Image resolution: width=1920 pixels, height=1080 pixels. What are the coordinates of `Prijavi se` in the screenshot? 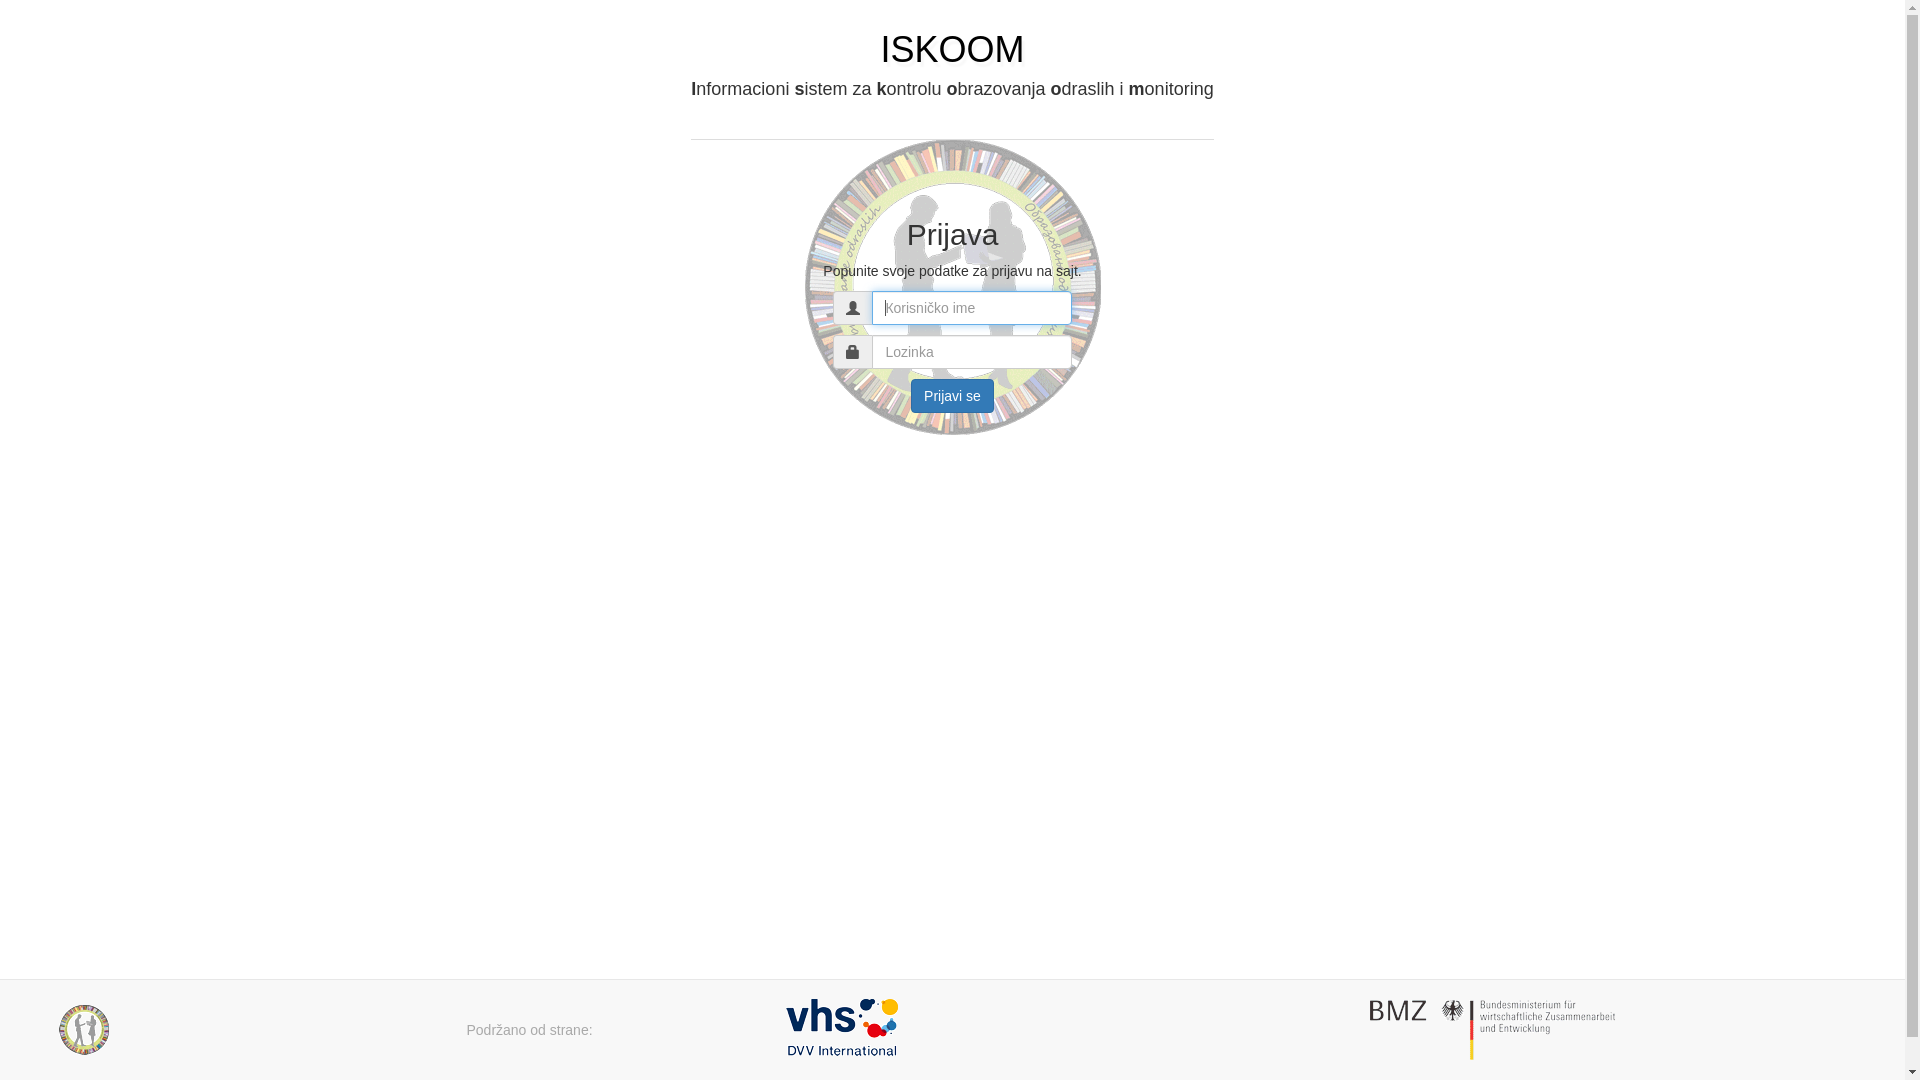 It's located at (952, 396).